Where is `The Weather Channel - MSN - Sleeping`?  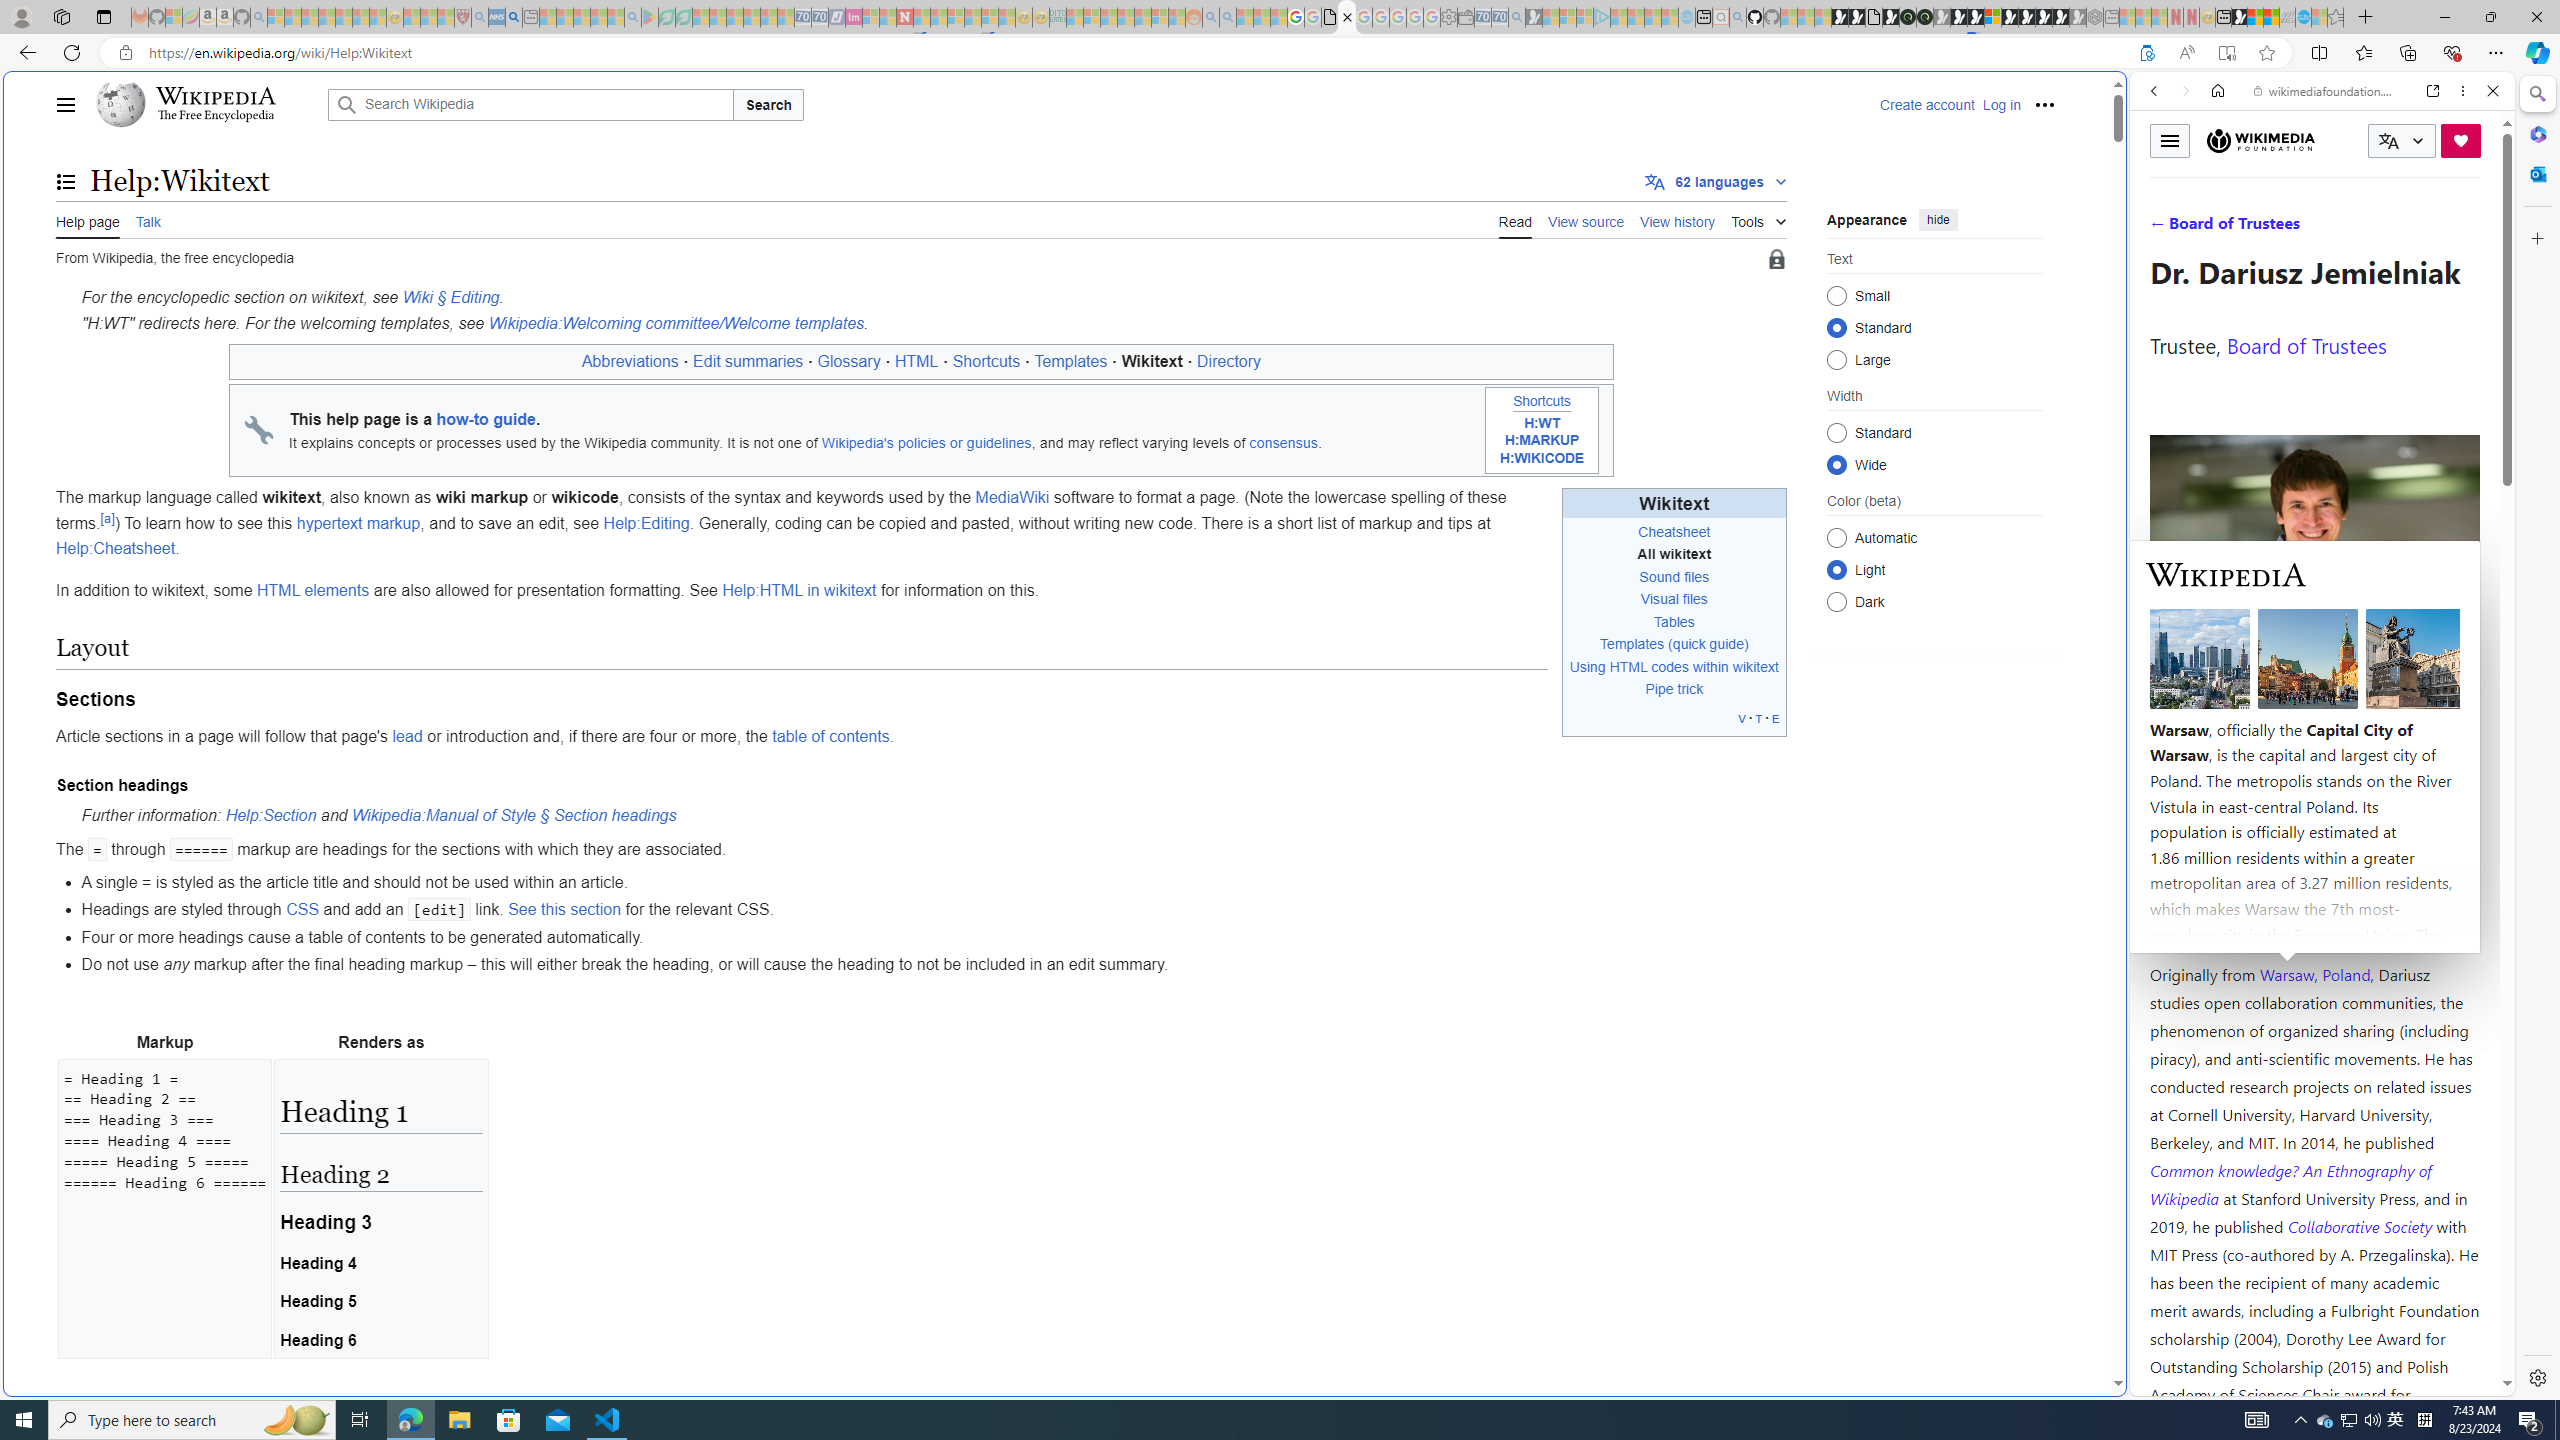 The Weather Channel - MSN - Sleeping is located at coordinates (309, 17).